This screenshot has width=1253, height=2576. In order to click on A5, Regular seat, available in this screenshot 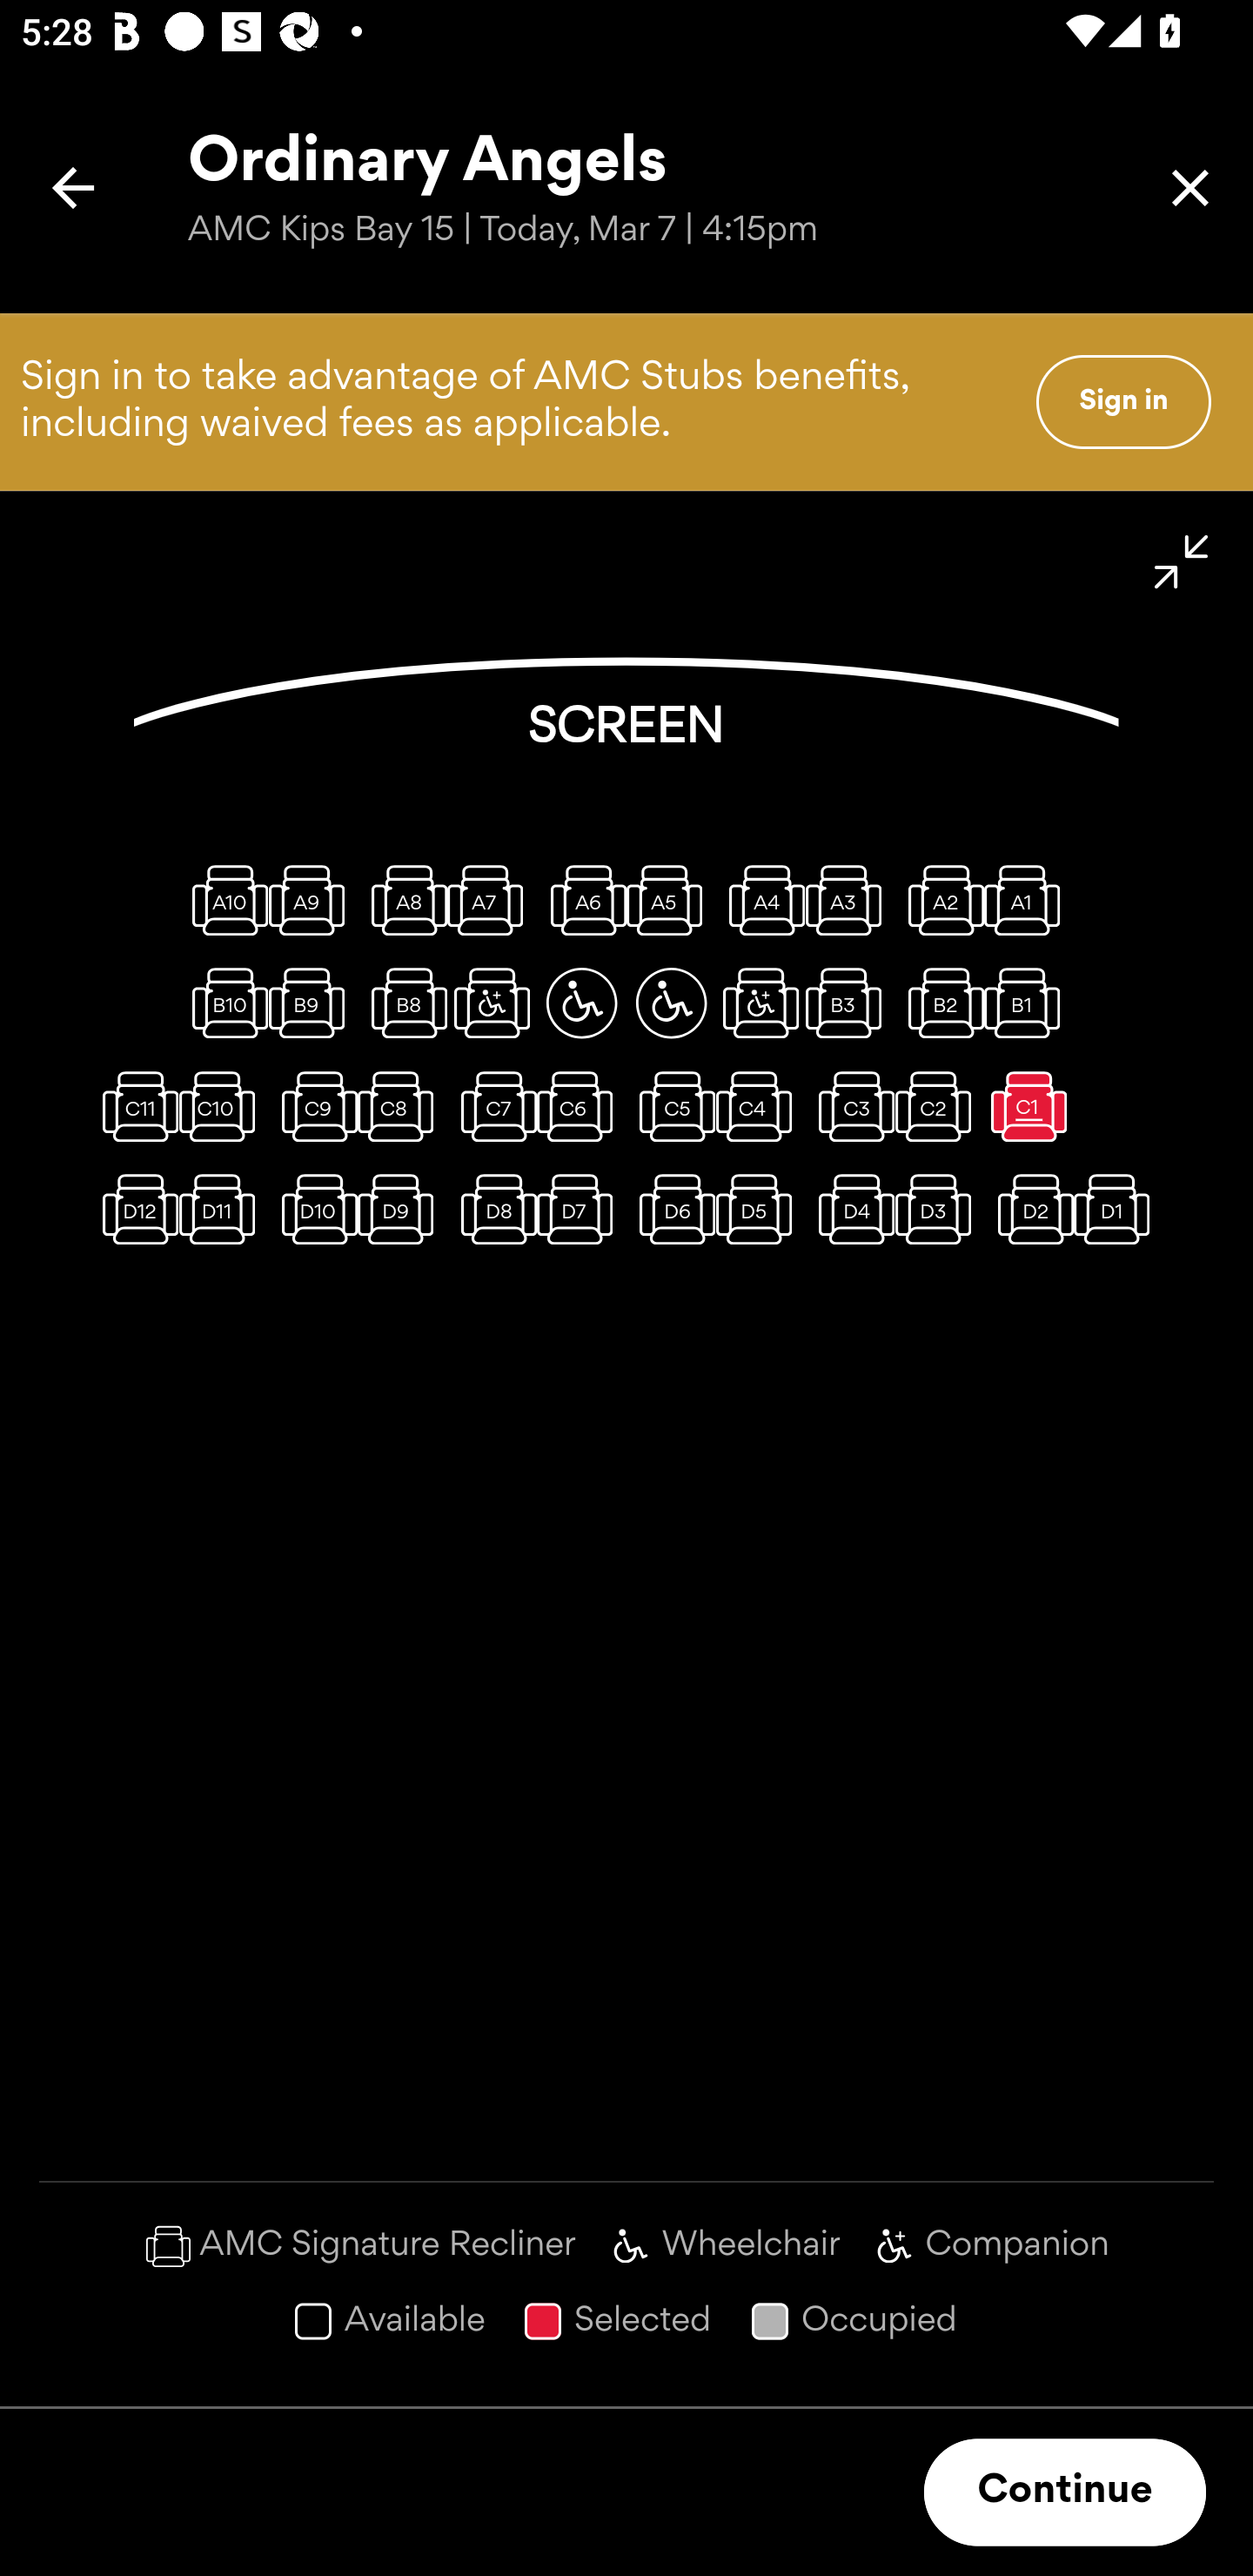, I will do `click(672, 900)`.